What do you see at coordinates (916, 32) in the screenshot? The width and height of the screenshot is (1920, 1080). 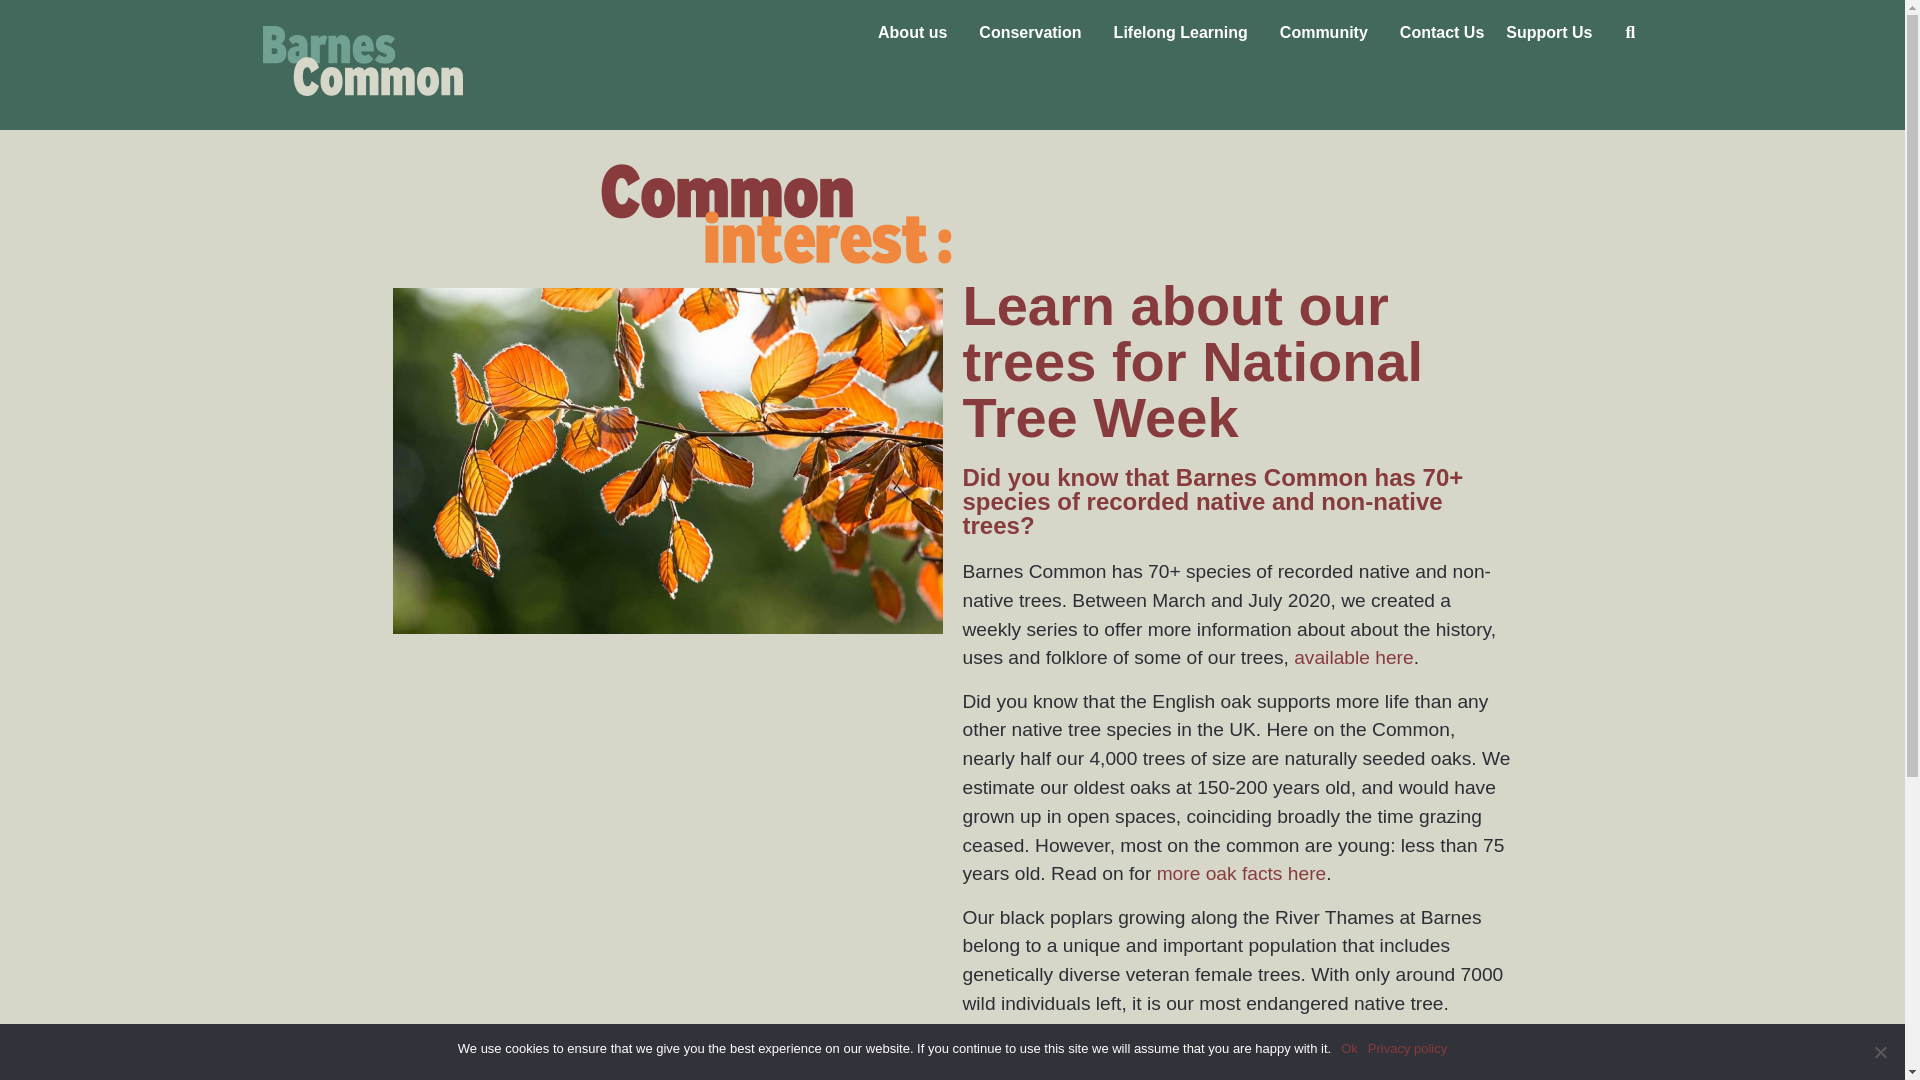 I see `About us` at bounding box center [916, 32].